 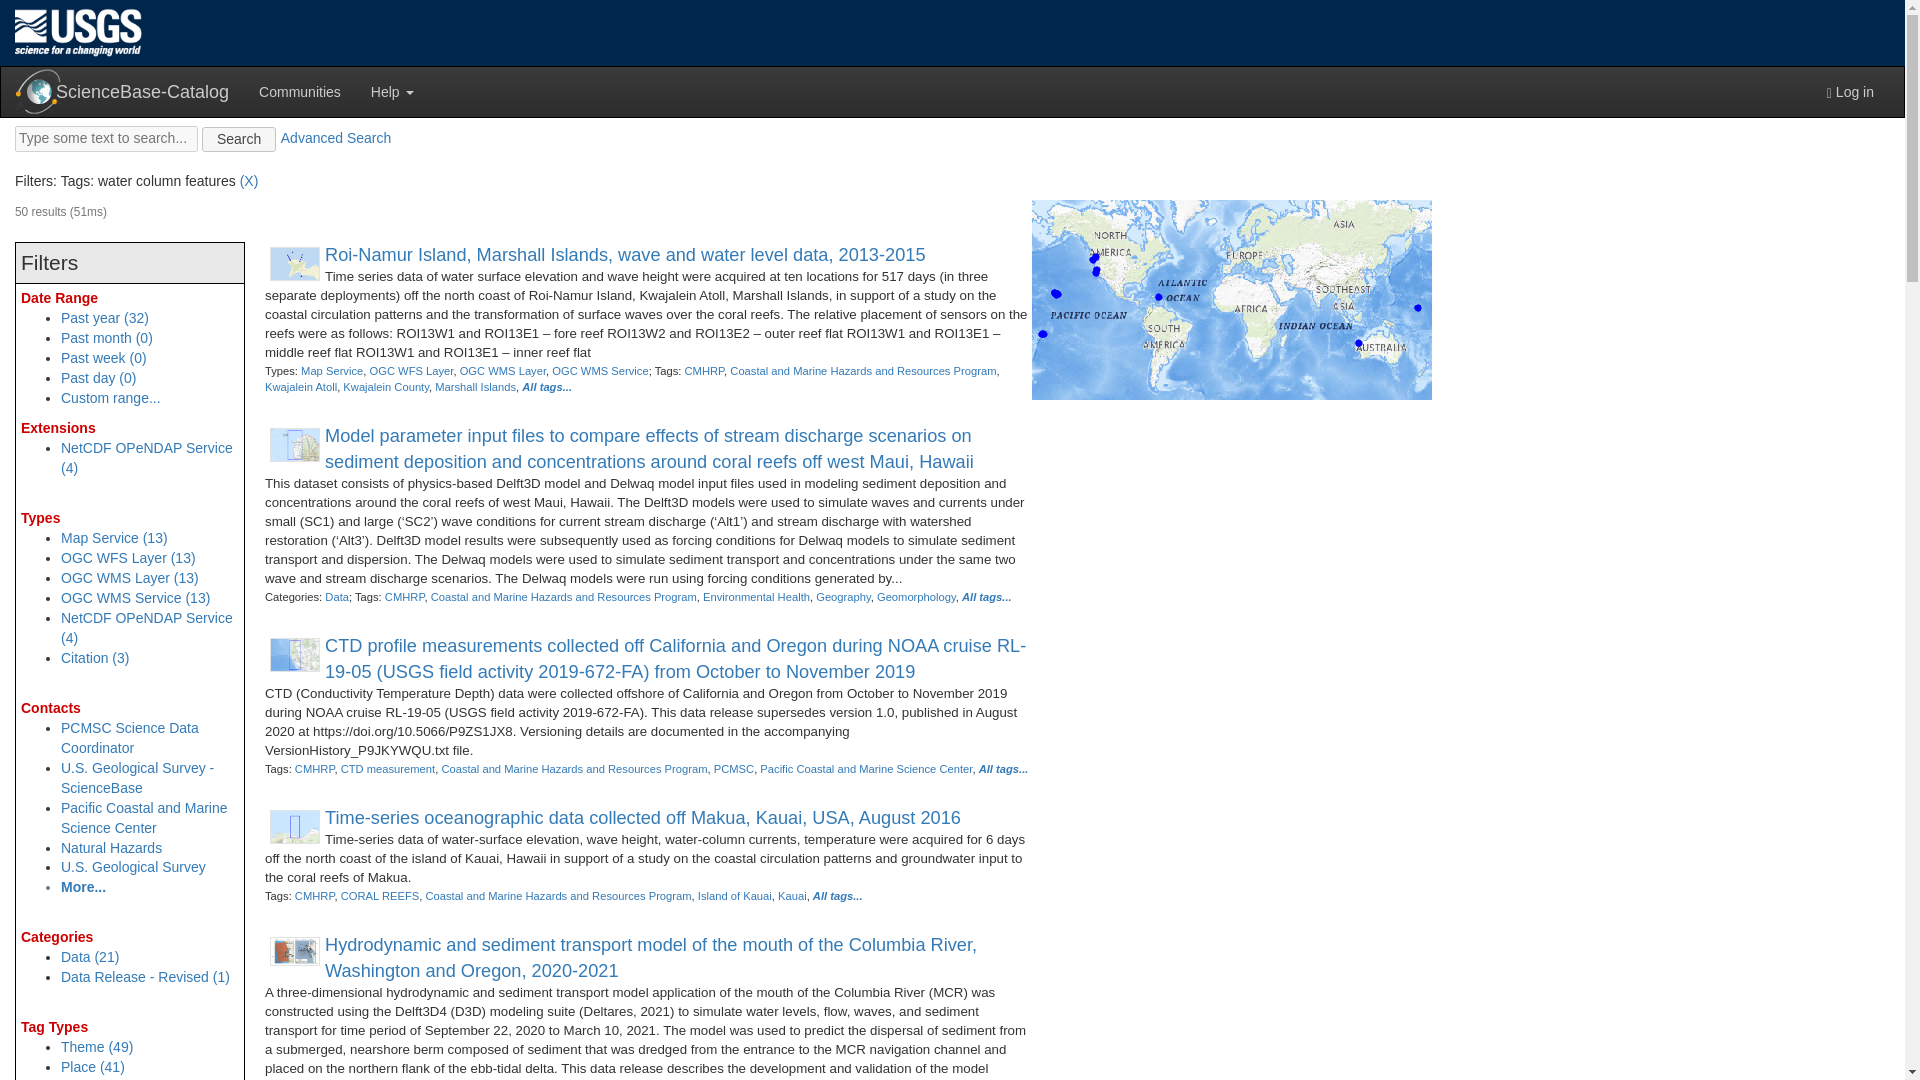 What do you see at coordinates (78, 31) in the screenshot?
I see `Home` at bounding box center [78, 31].